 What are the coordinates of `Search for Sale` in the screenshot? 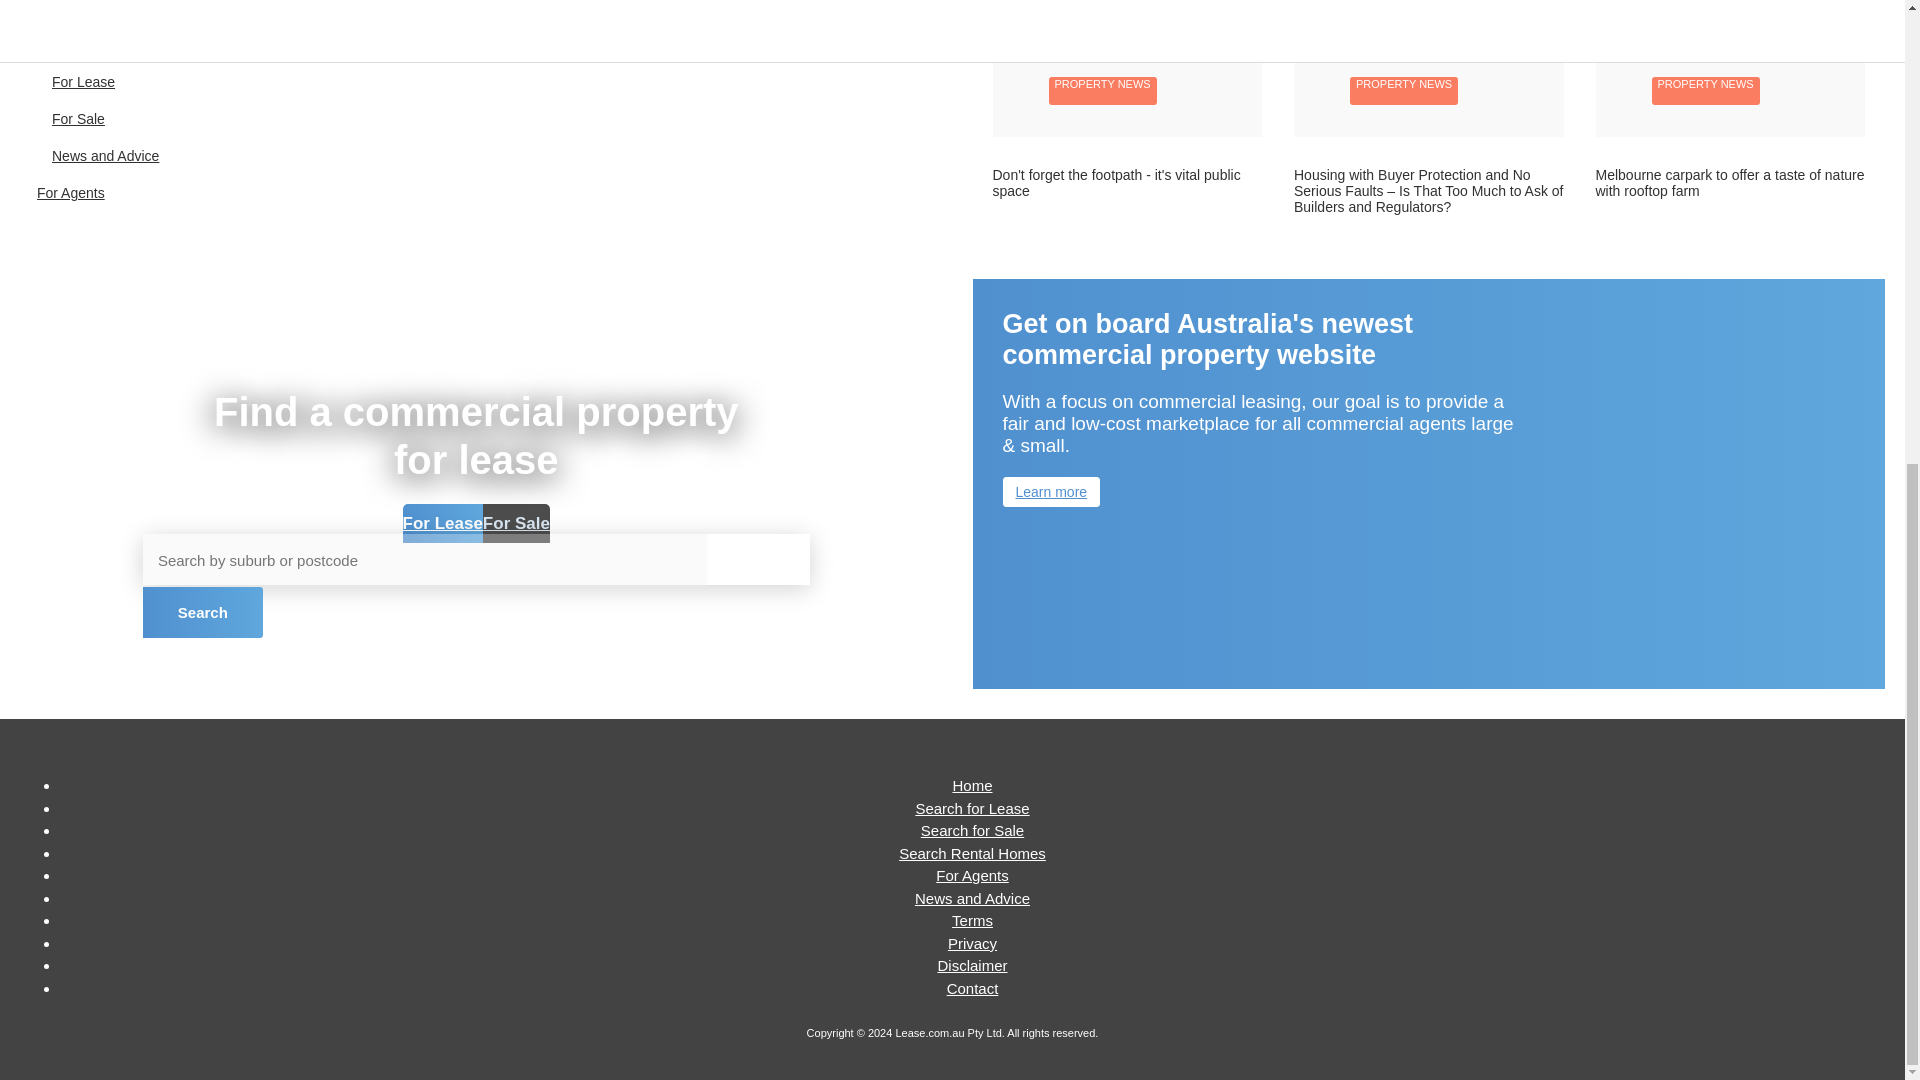 It's located at (972, 830).